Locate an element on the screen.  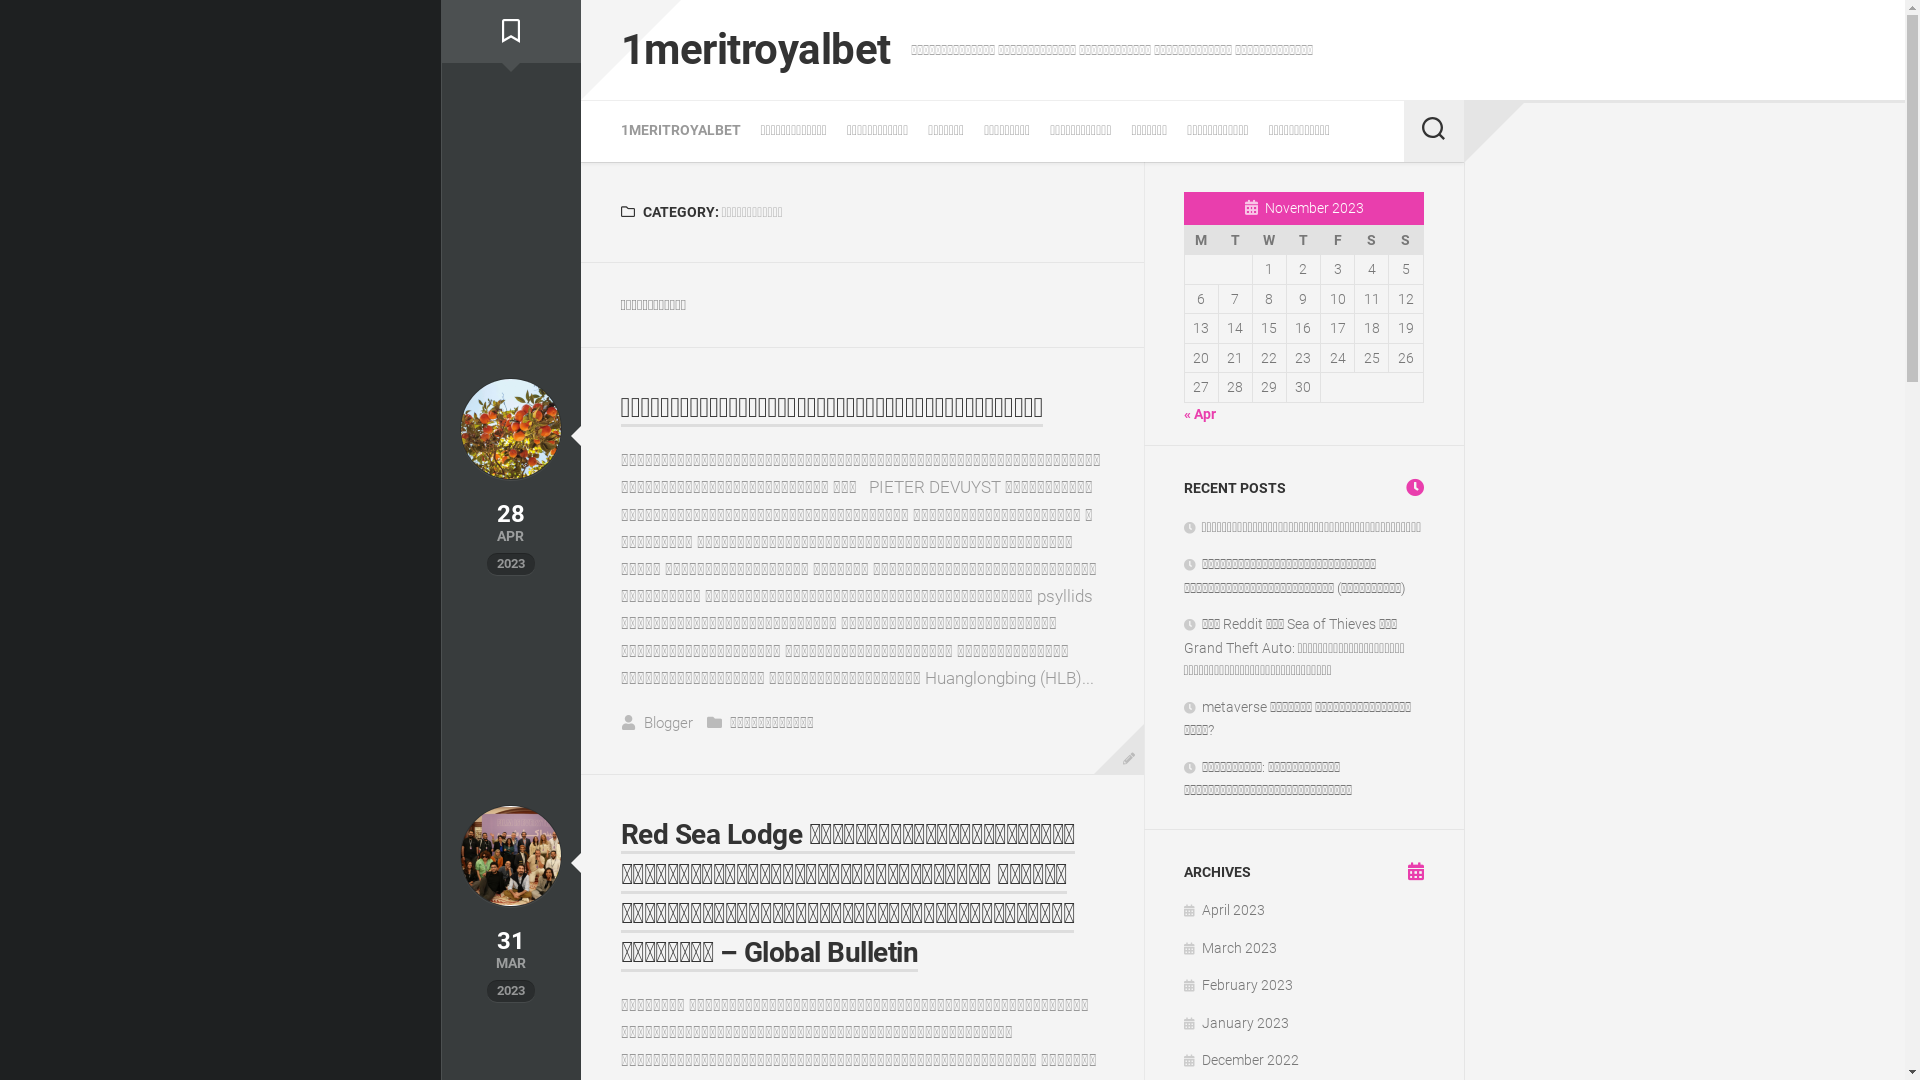
April 2023 is located at coordinates (1224, 910).